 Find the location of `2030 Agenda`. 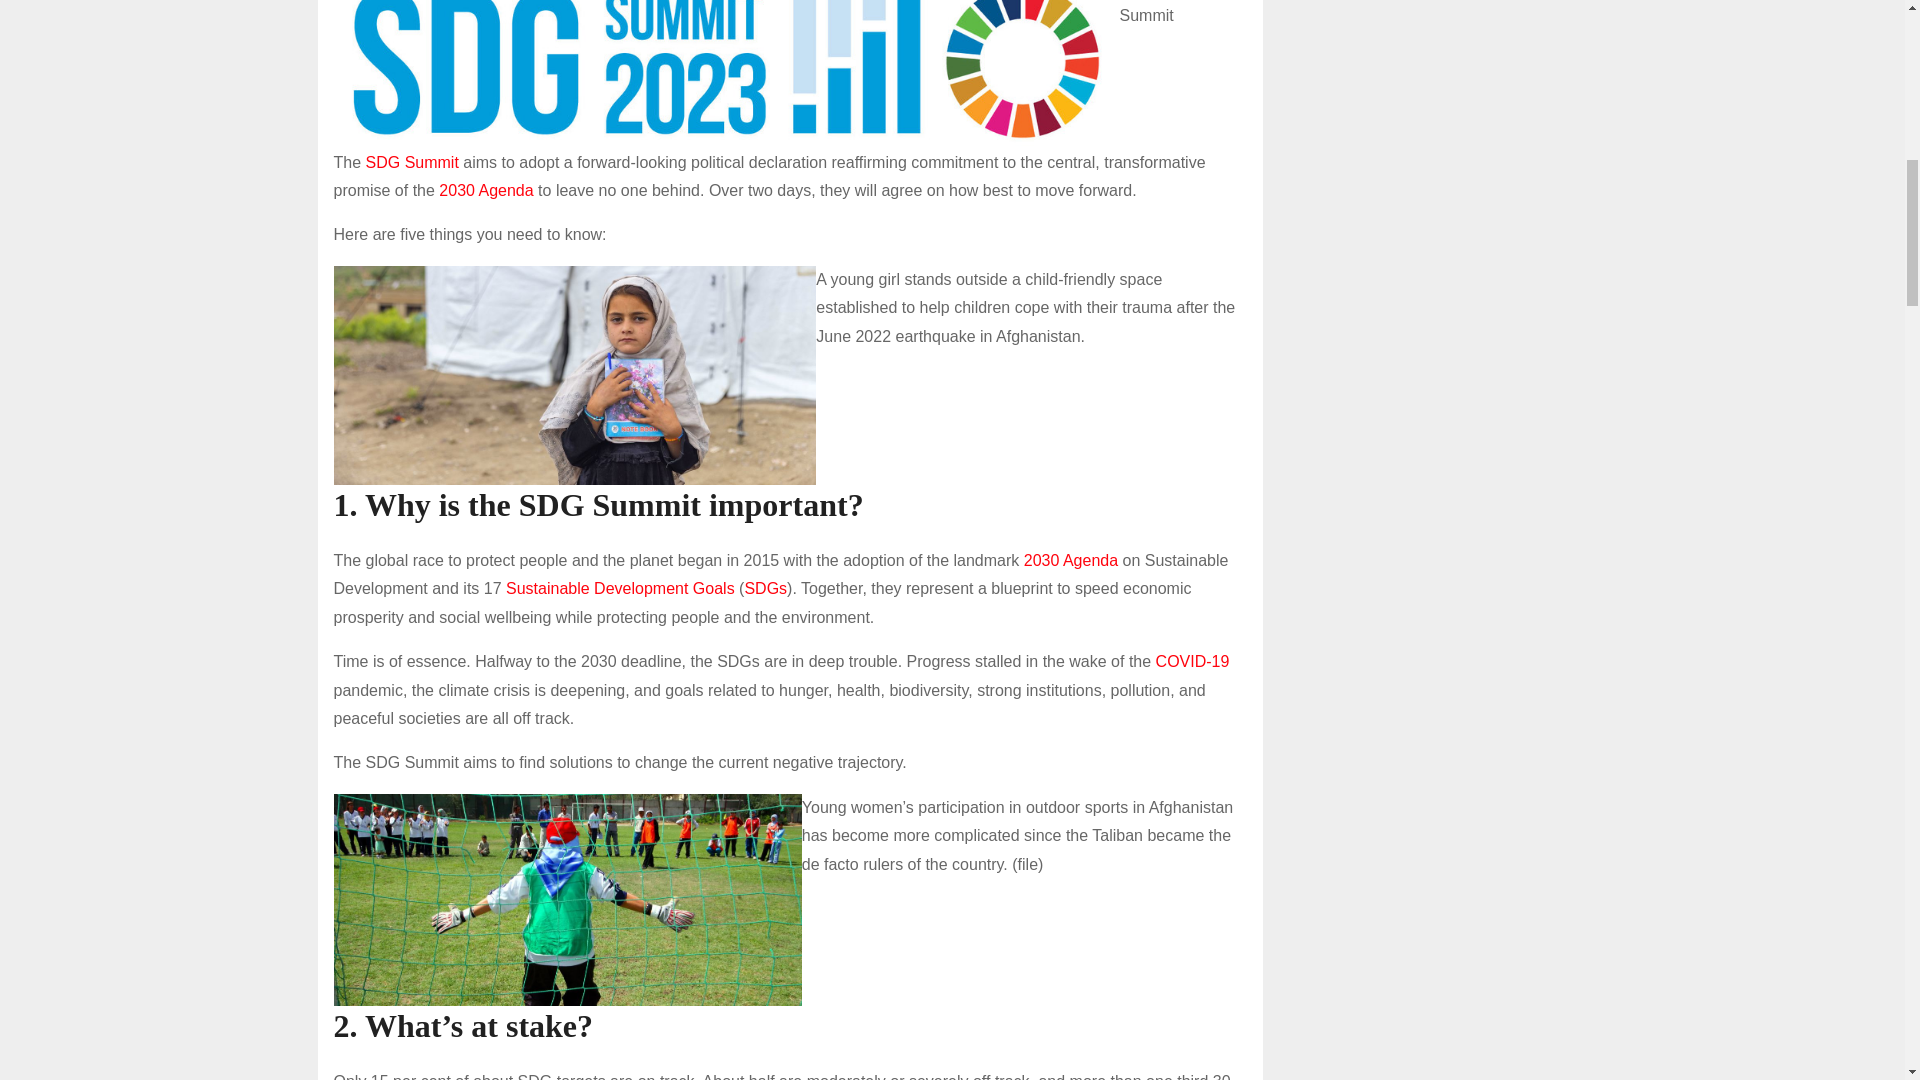

2030 Agenda is located at coordinates (486, 190).